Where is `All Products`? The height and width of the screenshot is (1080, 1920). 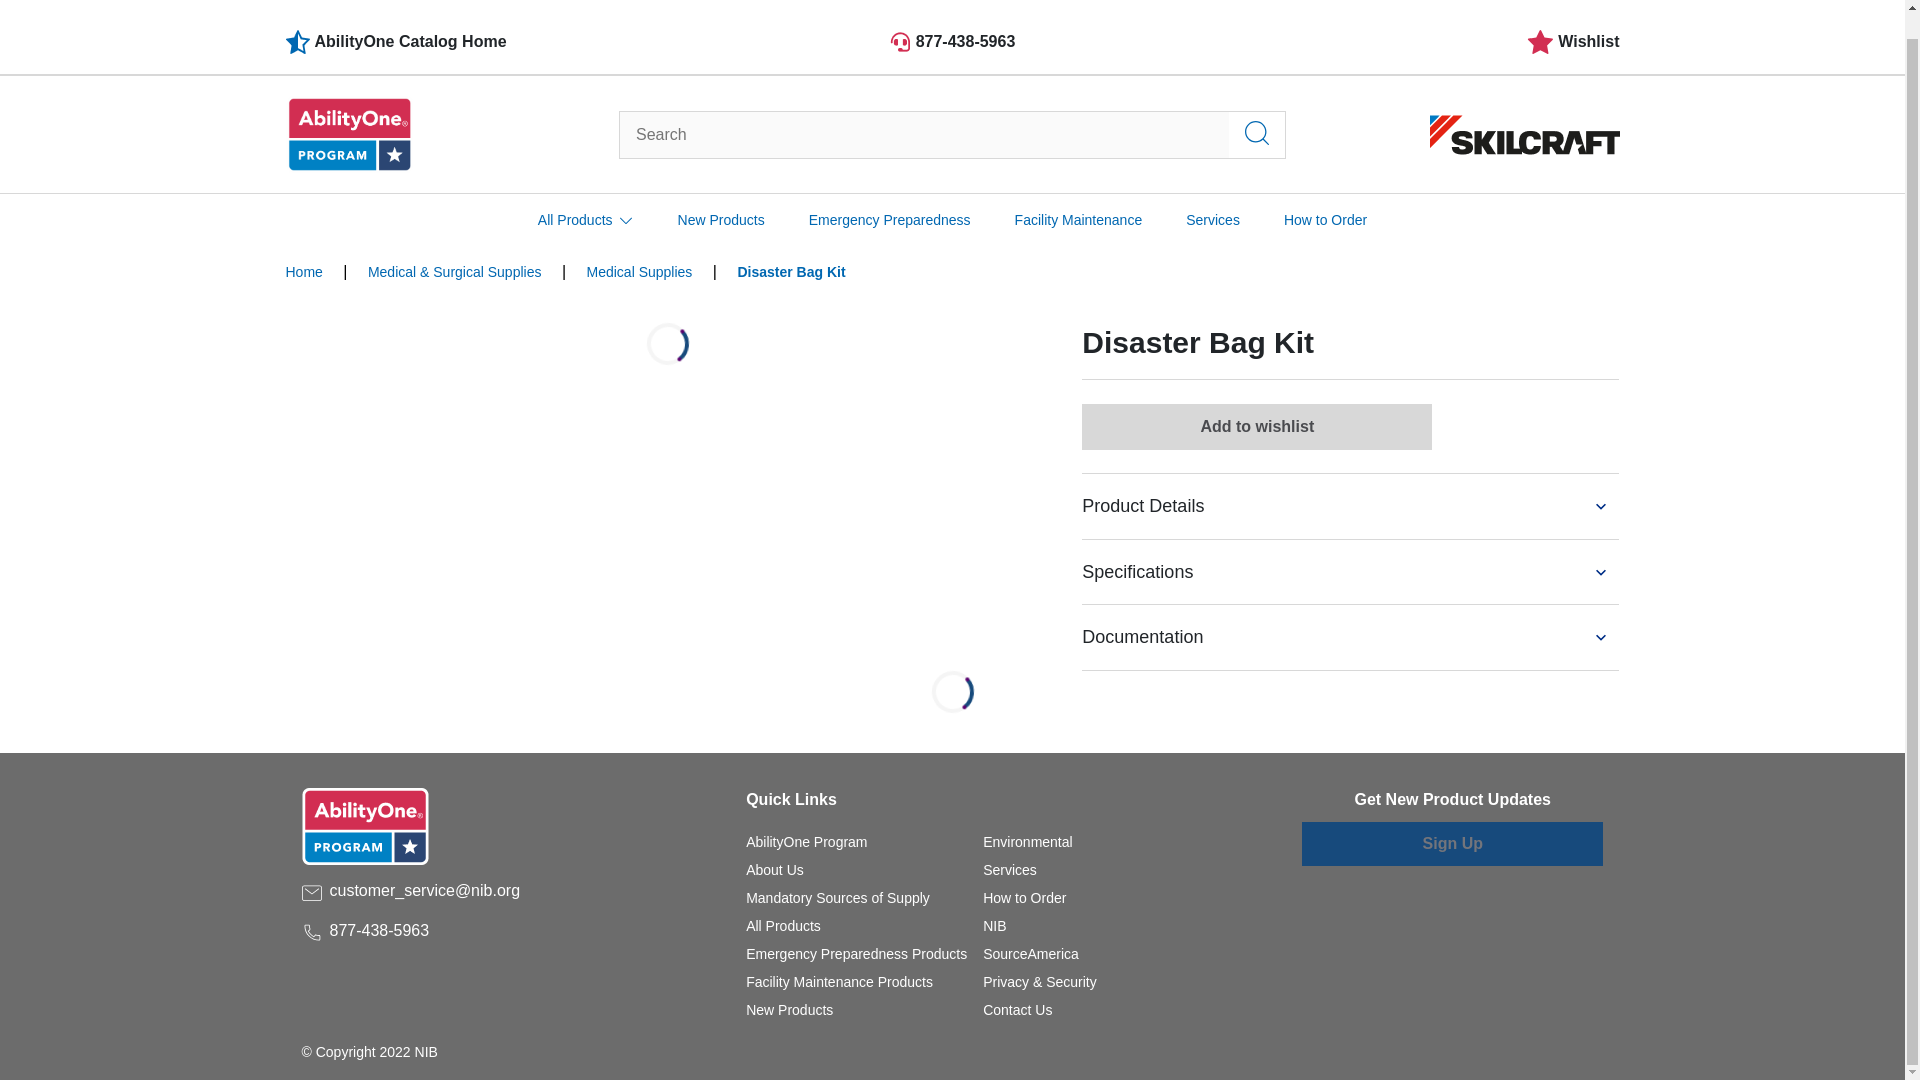
All Products is located at coordinates (784, 926).